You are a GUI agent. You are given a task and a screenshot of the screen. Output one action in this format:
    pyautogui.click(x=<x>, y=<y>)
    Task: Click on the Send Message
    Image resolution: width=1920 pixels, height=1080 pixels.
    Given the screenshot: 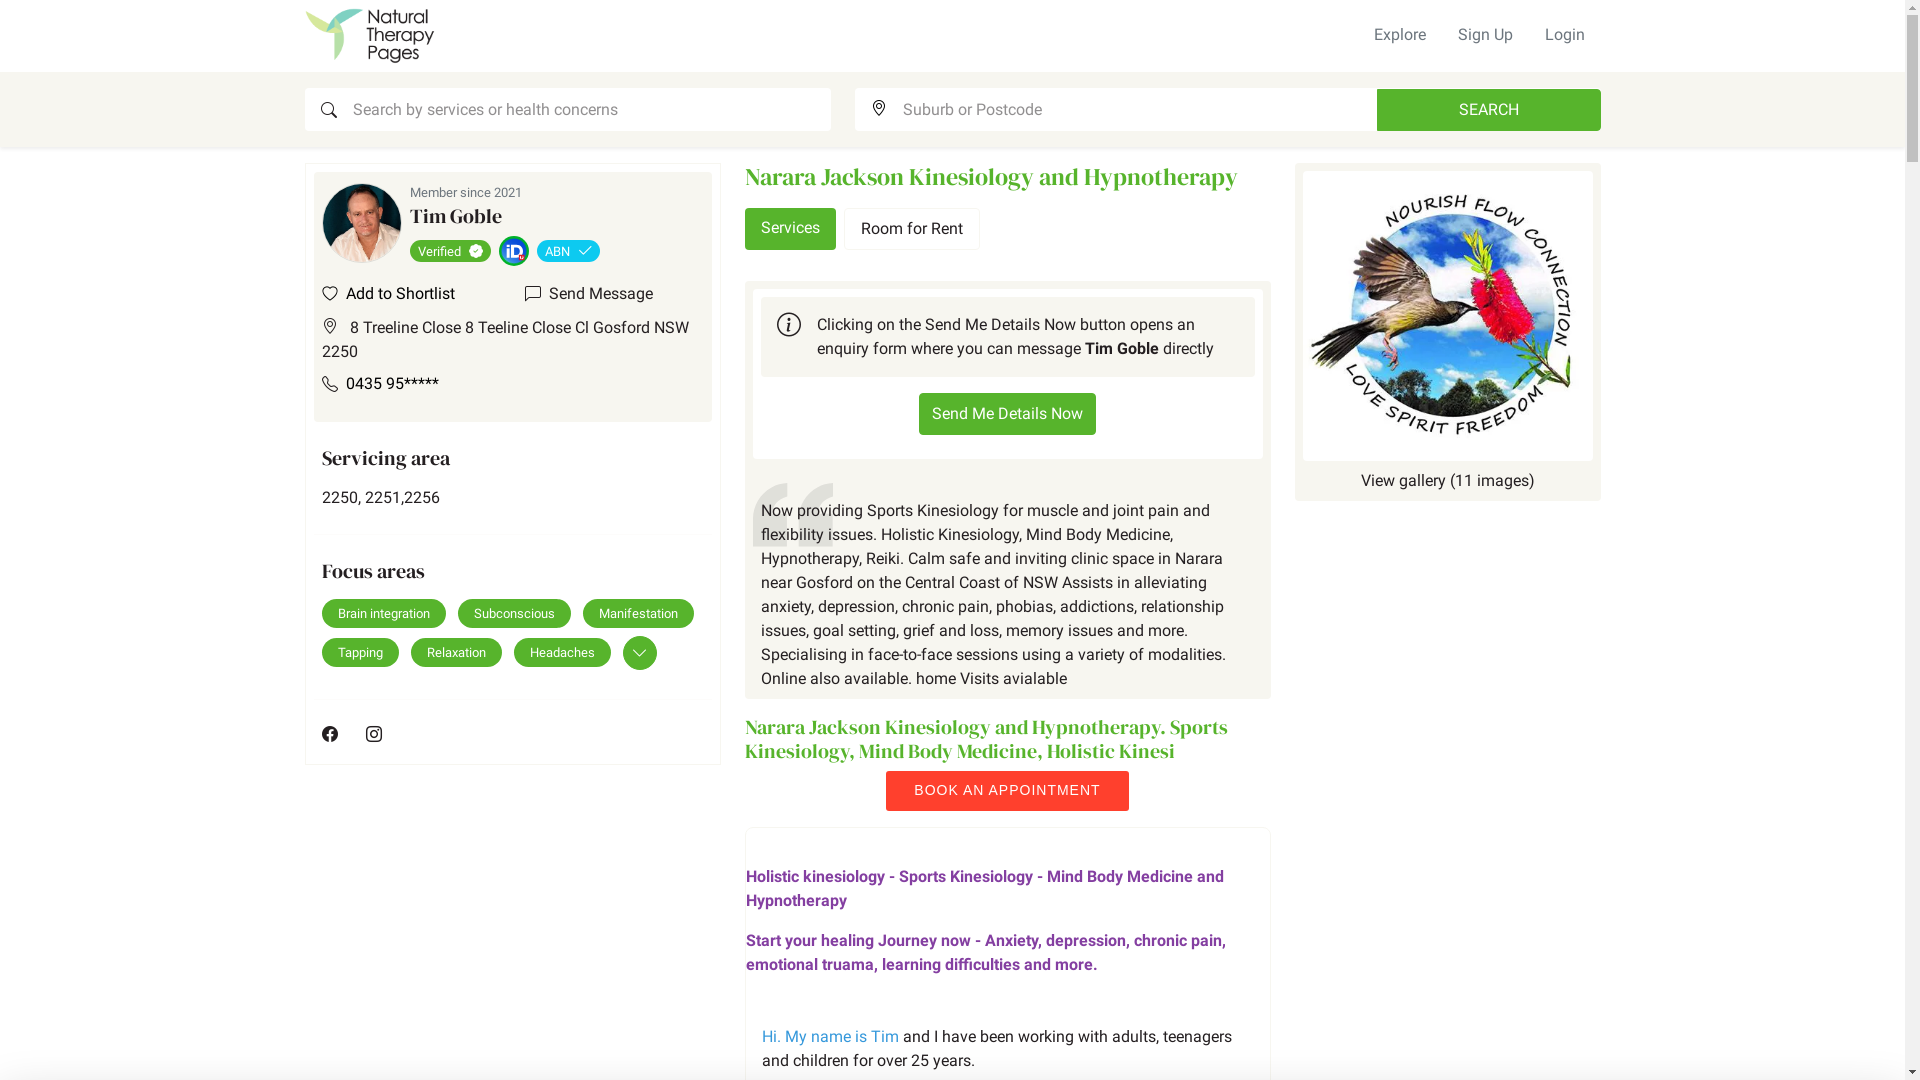 What is the action you would take?
    pyautogui.click(x=588, y=294)
    